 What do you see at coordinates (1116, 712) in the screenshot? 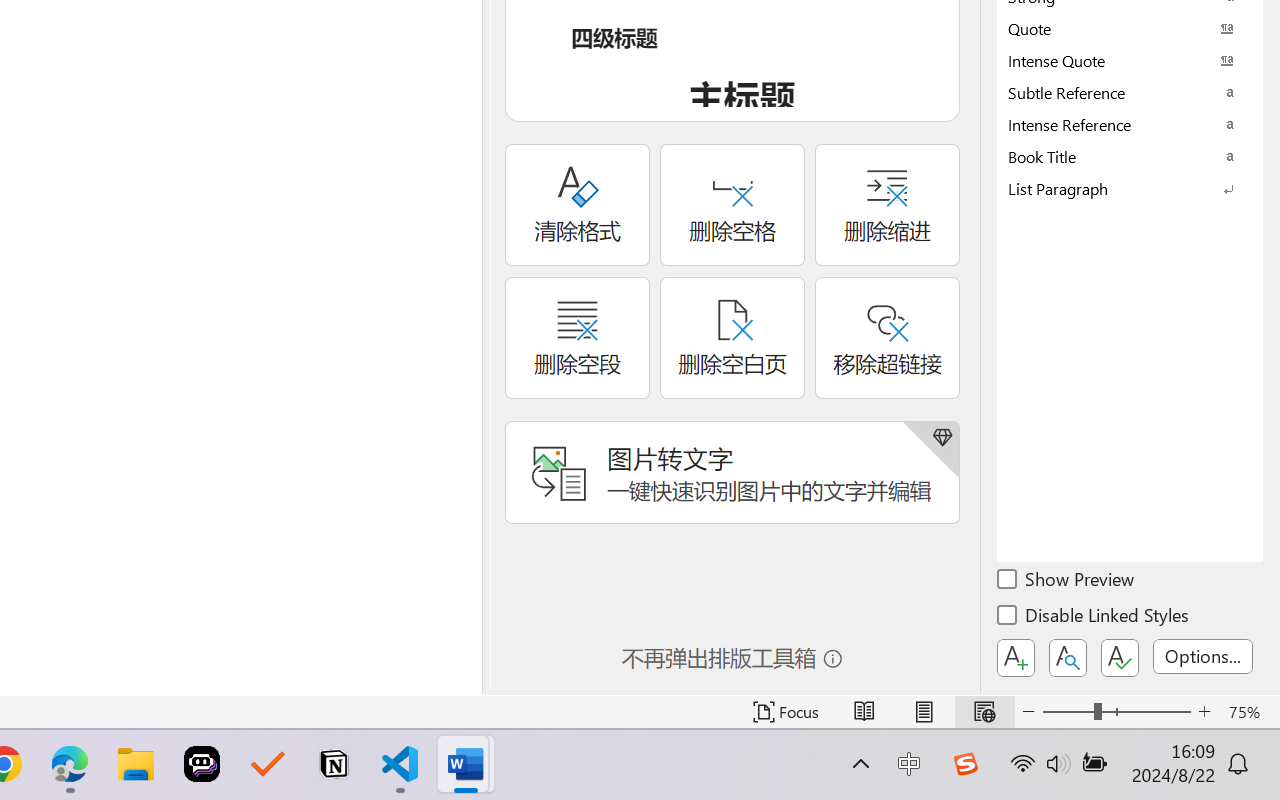
I see `Zoom` at bounding box center [1116, 712].